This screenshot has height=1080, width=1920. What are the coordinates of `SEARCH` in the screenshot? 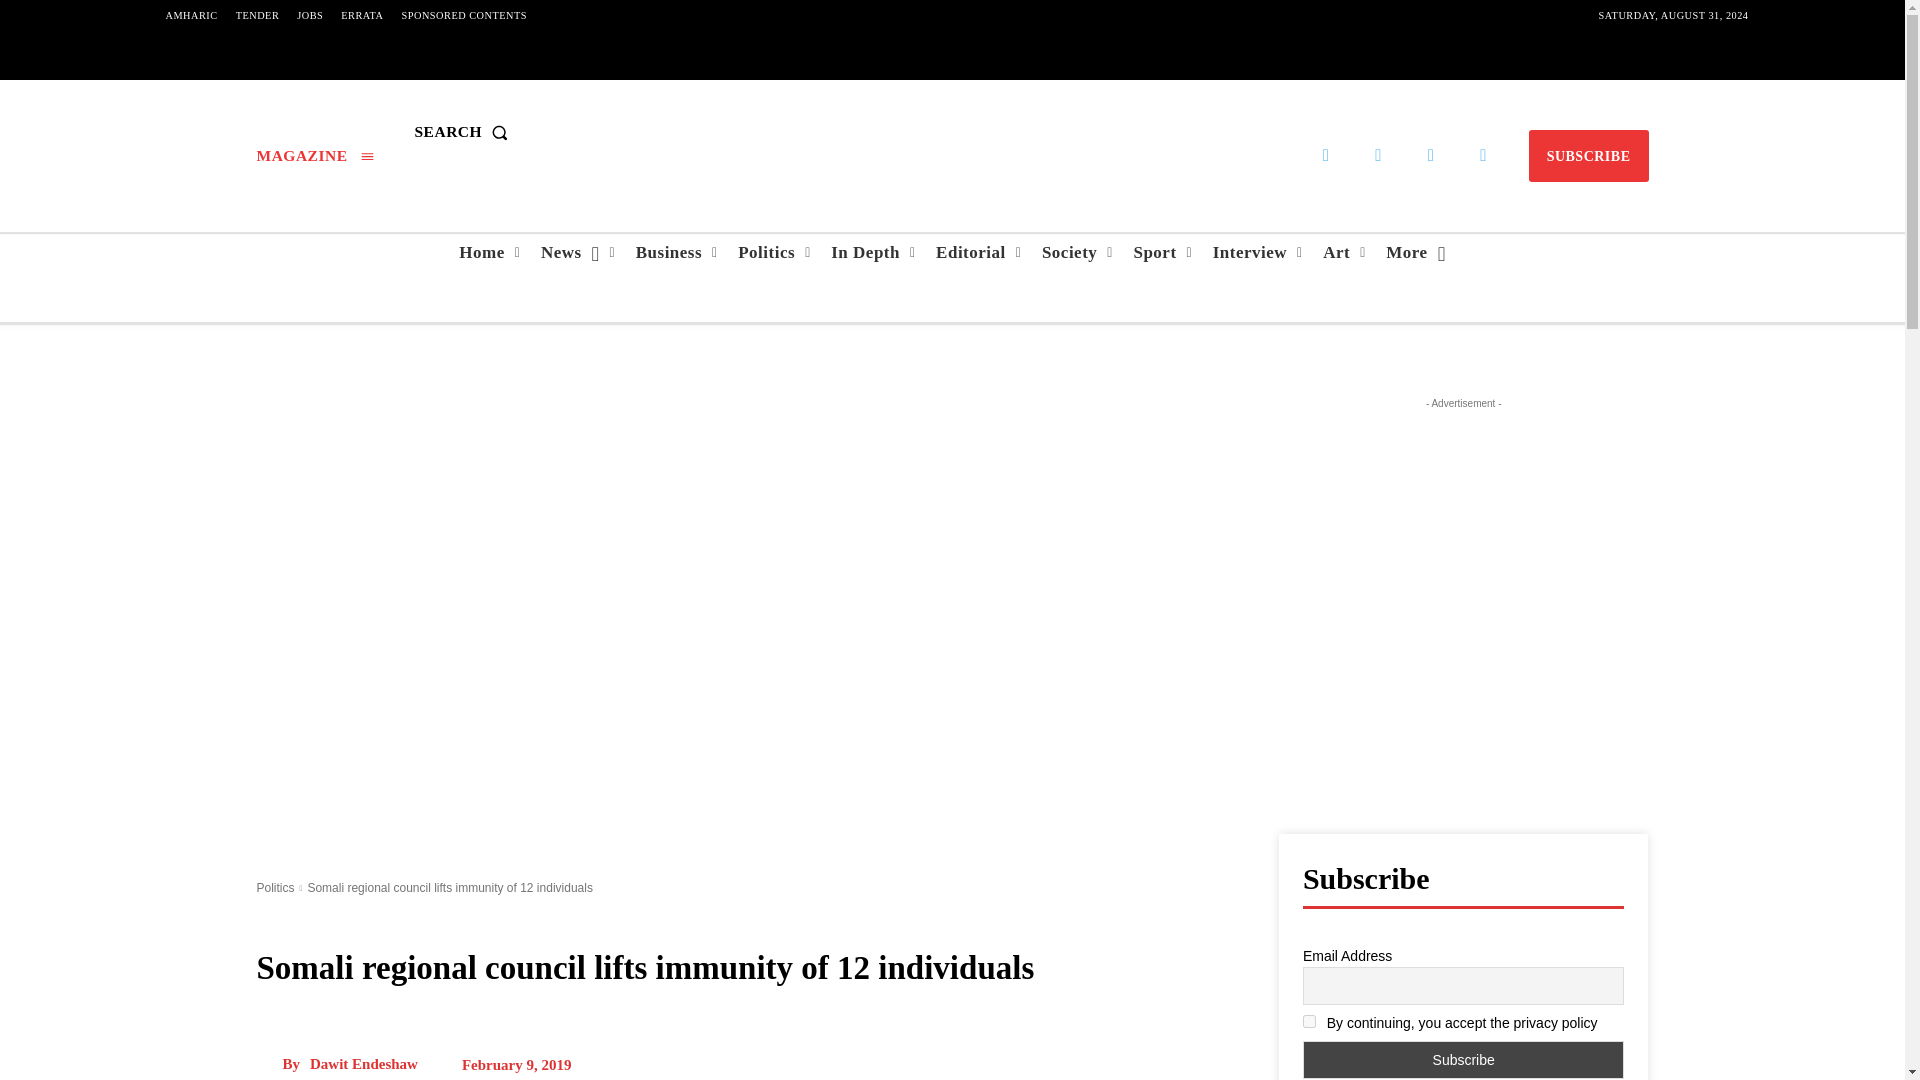 It's located at (465, 132).